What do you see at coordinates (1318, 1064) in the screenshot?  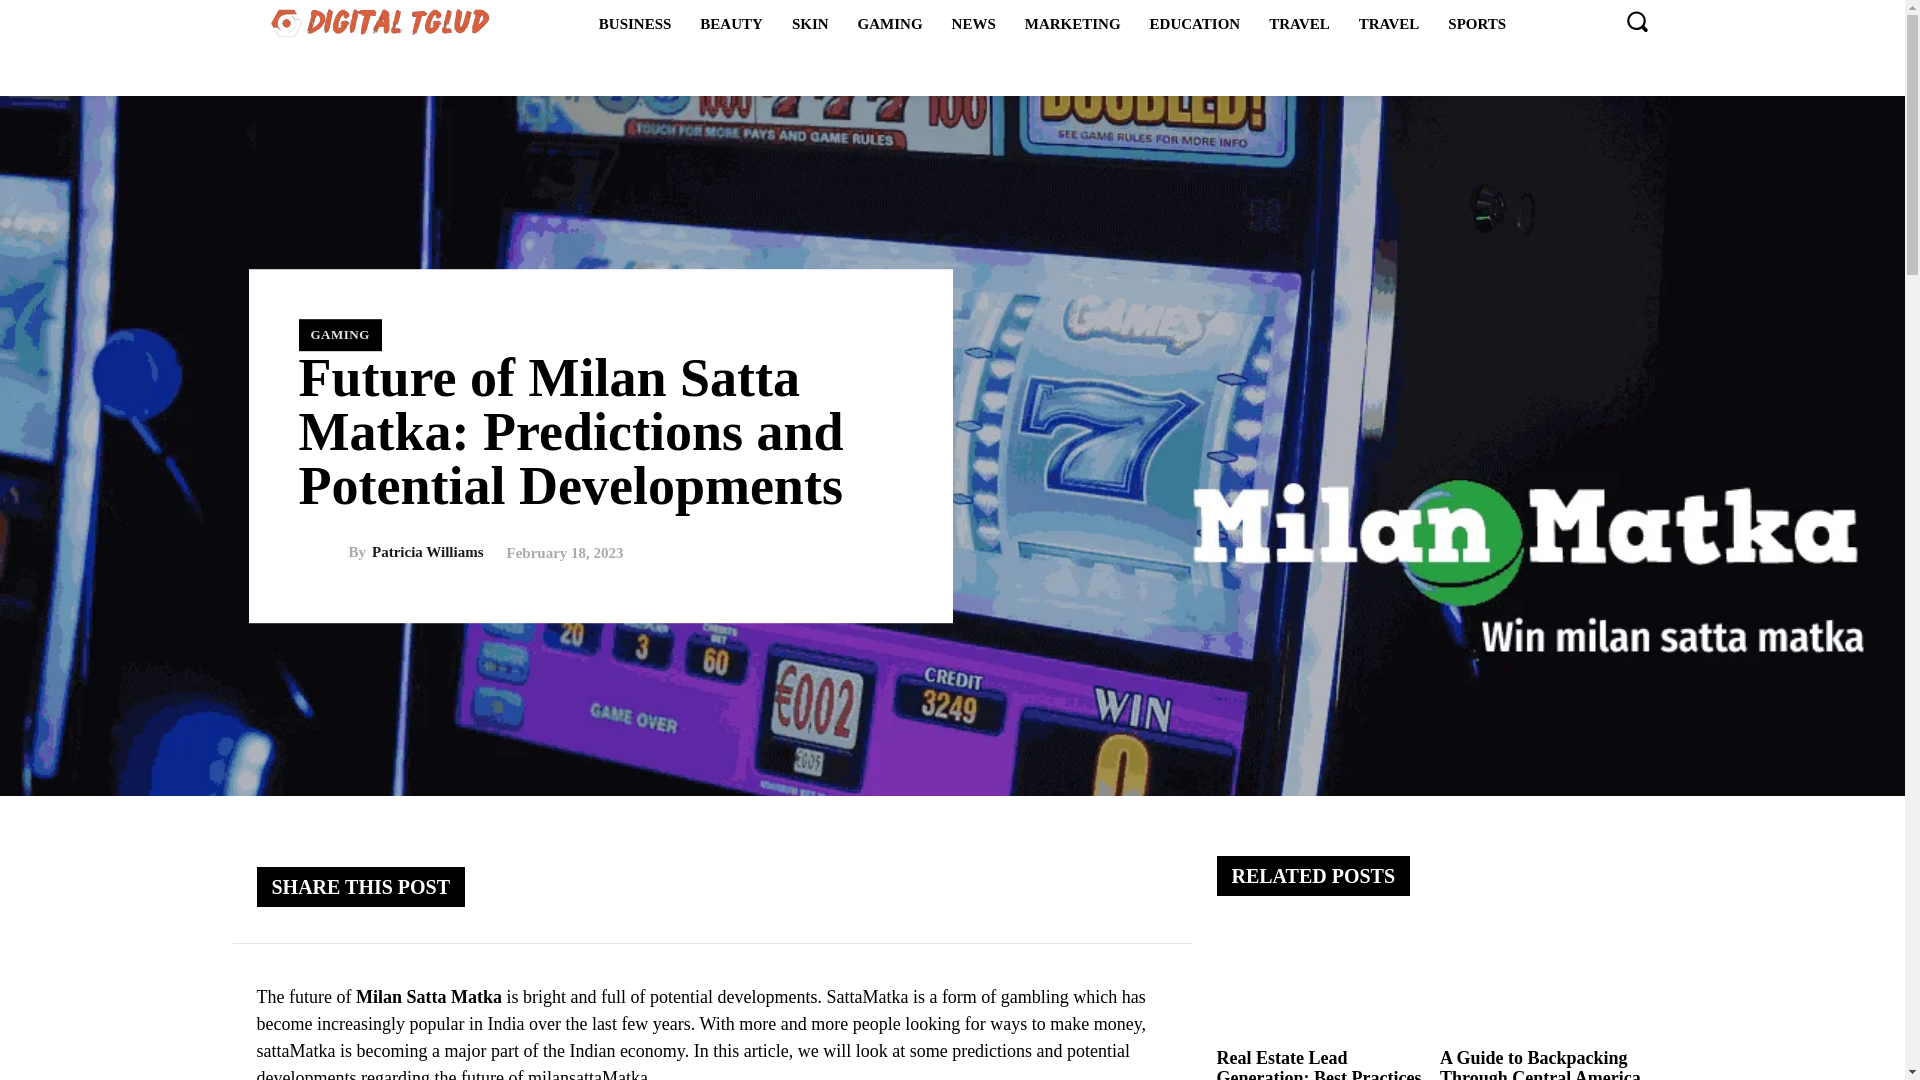 I see `Real Estate Lead Generation: Best Practices` at bounding box center [1318, 1064].